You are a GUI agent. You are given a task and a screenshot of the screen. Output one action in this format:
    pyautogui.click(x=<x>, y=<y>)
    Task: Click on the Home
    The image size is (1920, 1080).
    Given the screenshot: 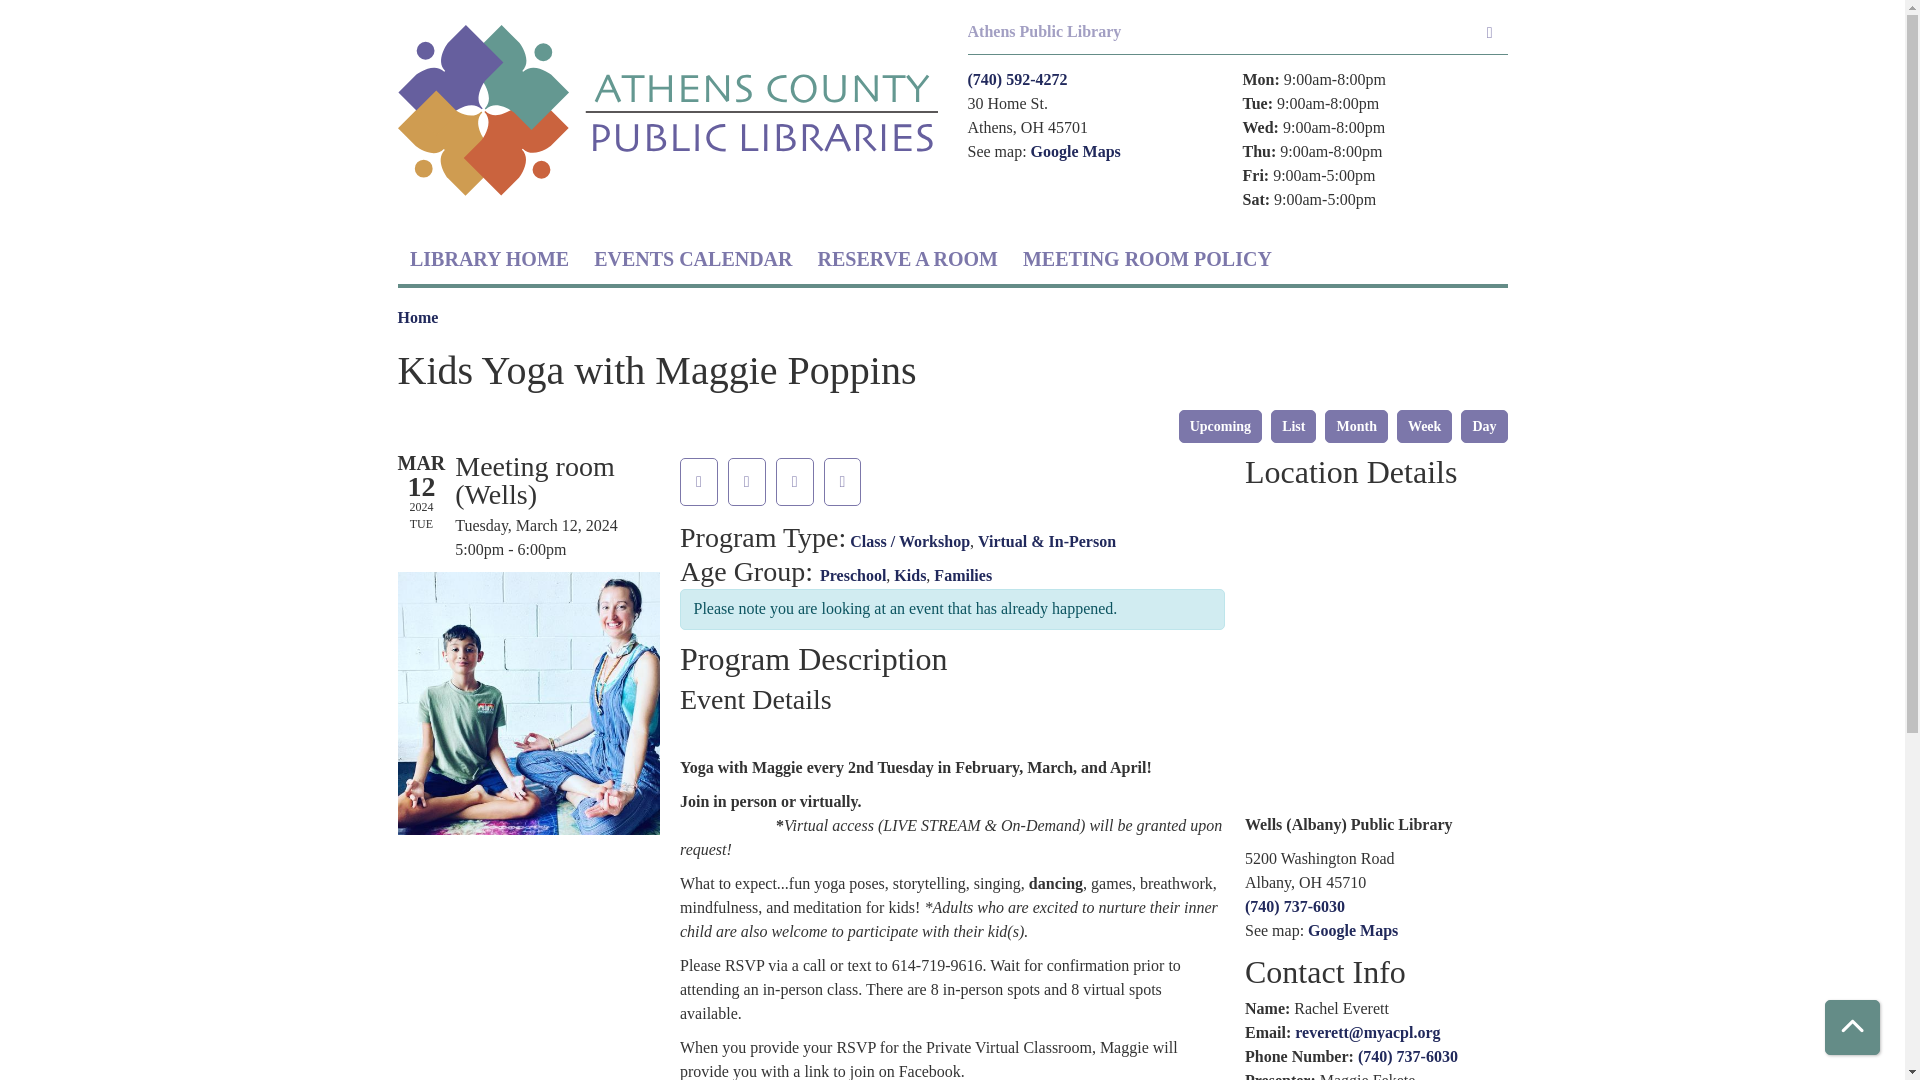 What is the action you would take?
    pyautogui.click(x=668, y=111)
    